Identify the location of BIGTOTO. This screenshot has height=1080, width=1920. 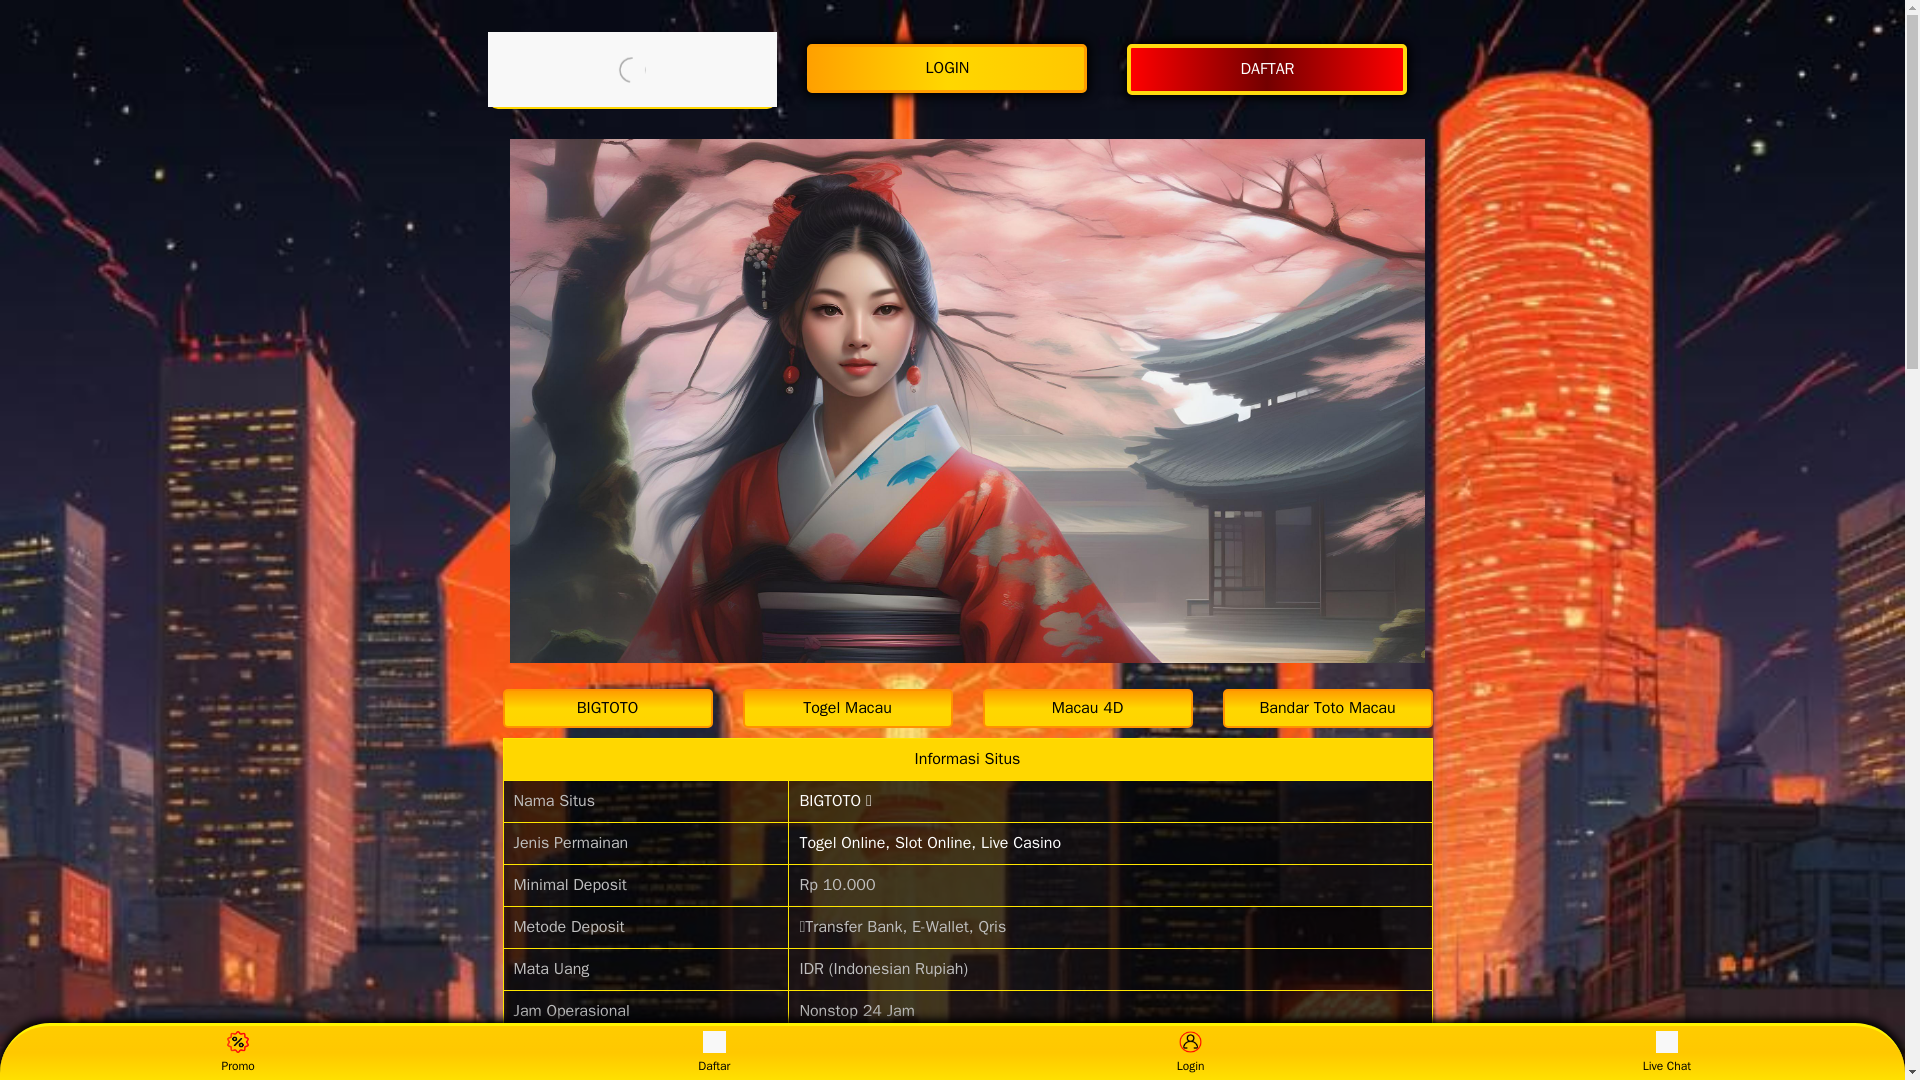
(632, 69).